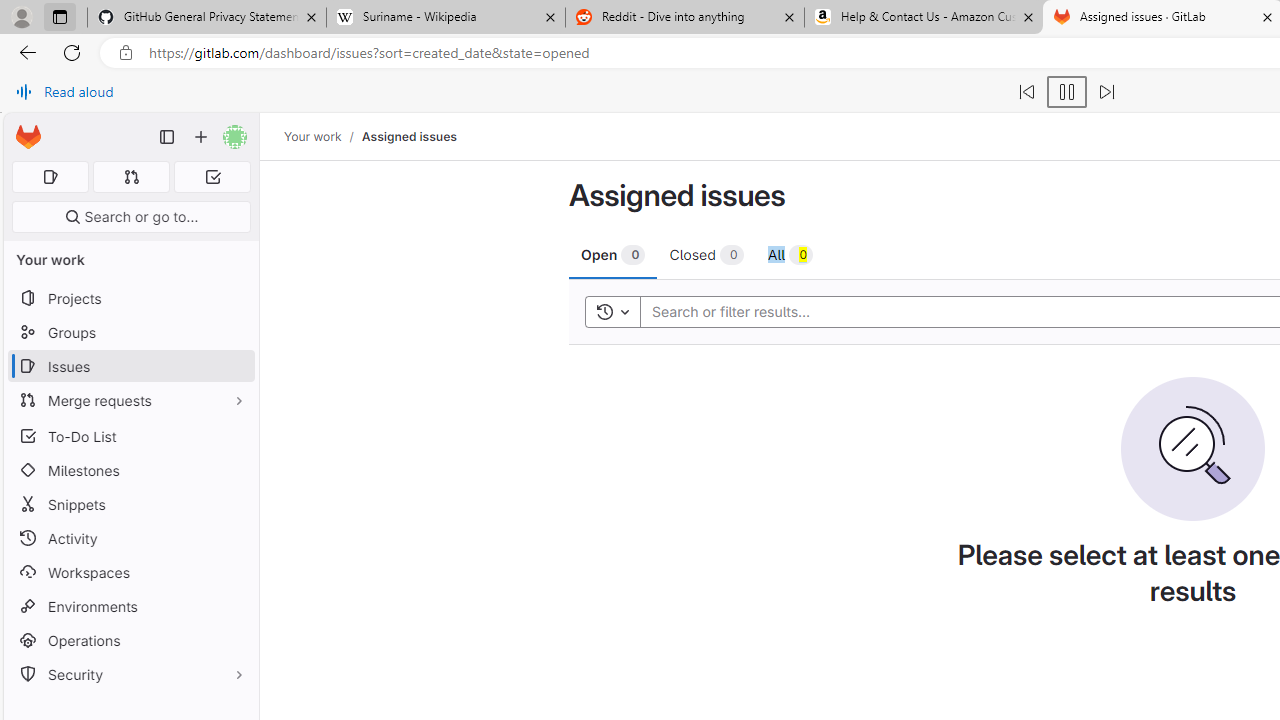 The image size is (1280, 720). Describe the element at coordinates (201, 137) in the screenshot. I see `Create new...` at that location.